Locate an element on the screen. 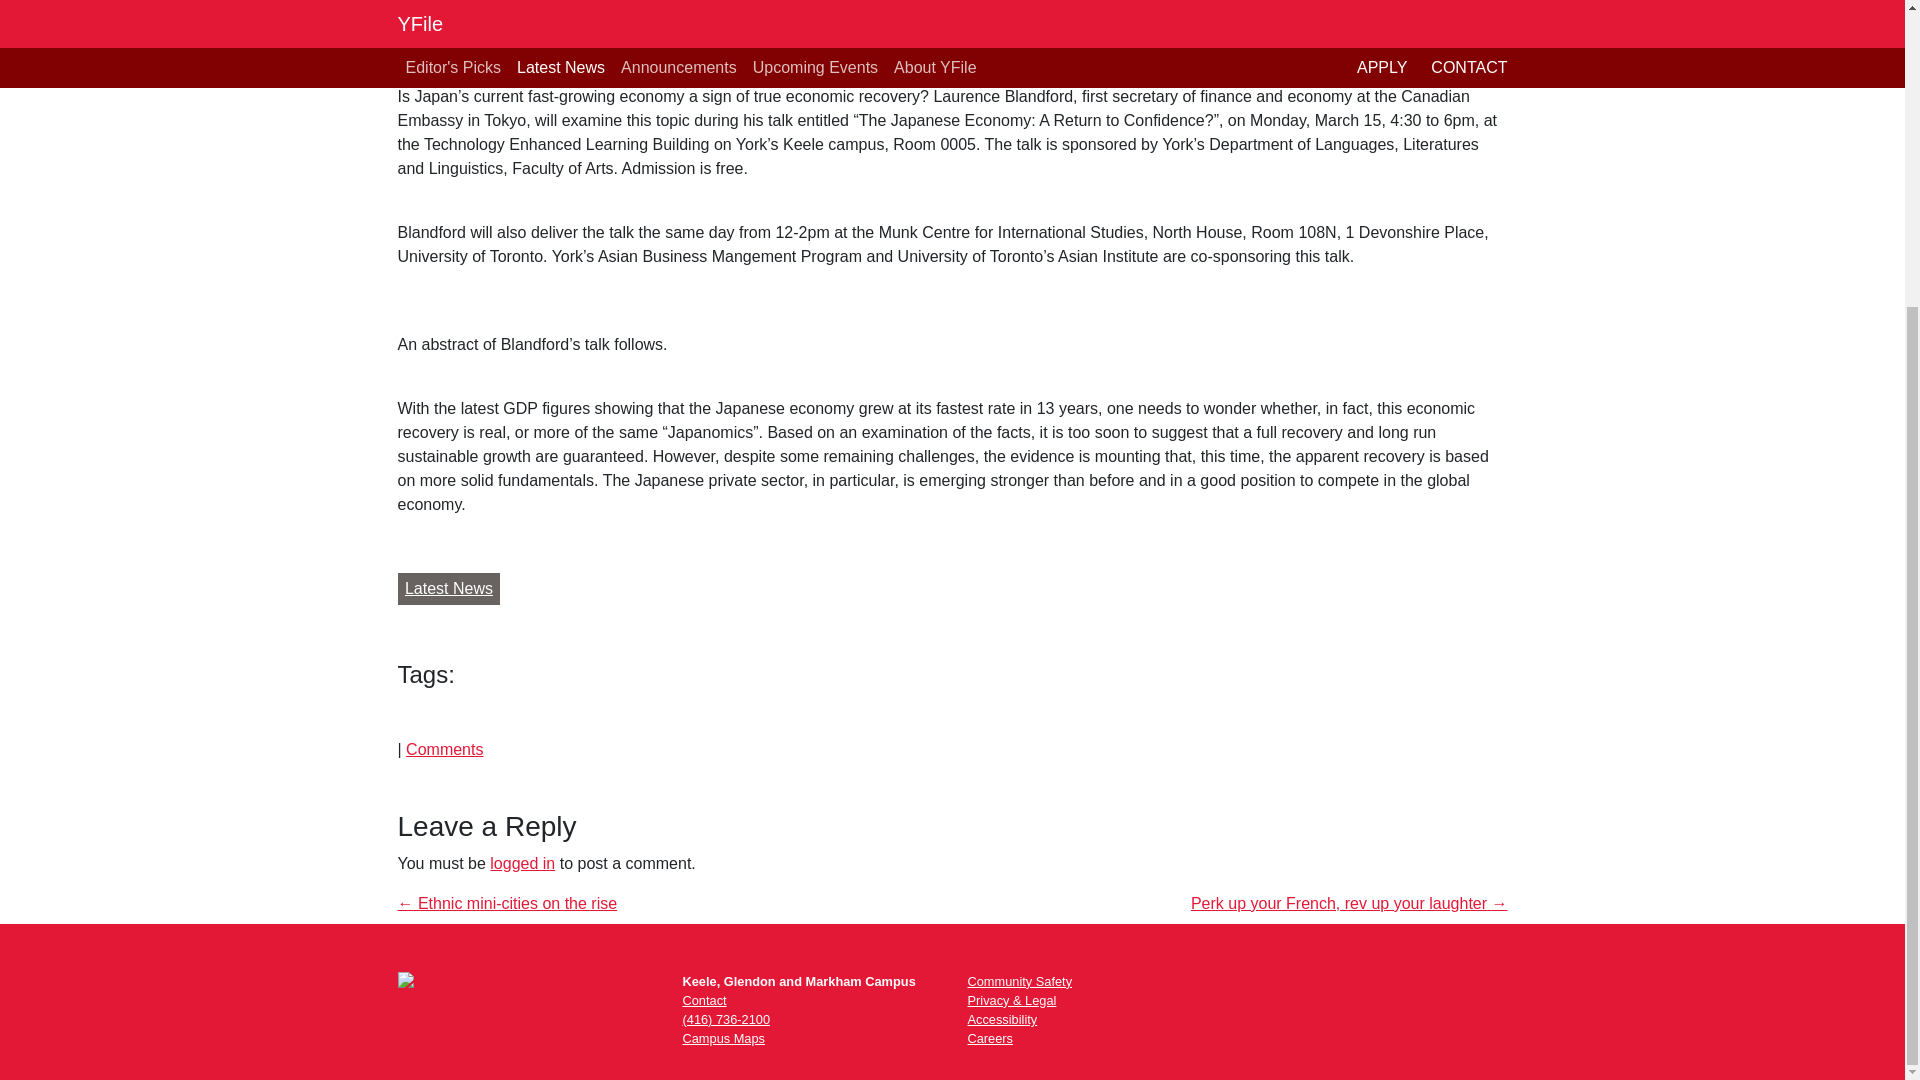 The height and width of the screenshot is (1080, 1920). Latest News is located at coordinates (449, 588).